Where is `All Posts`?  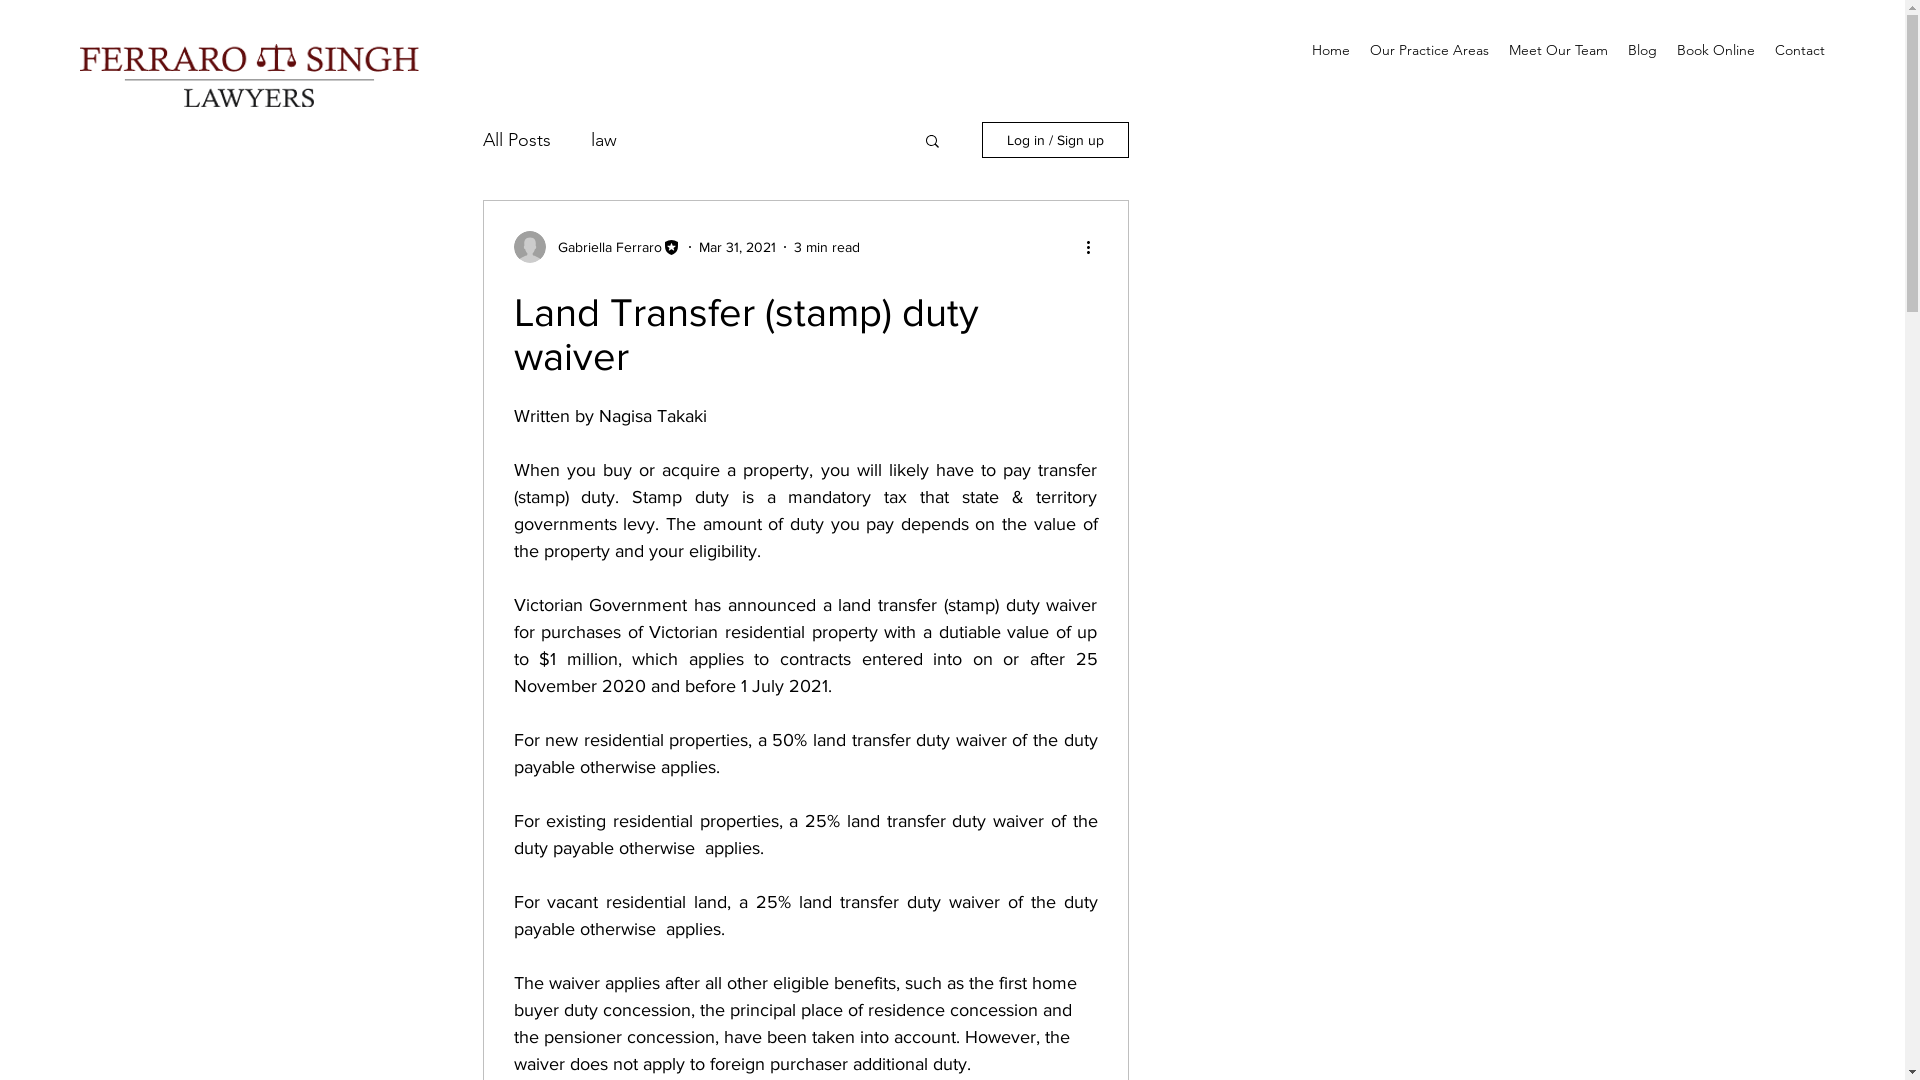 All Posts is located at coordinates (516, 140).